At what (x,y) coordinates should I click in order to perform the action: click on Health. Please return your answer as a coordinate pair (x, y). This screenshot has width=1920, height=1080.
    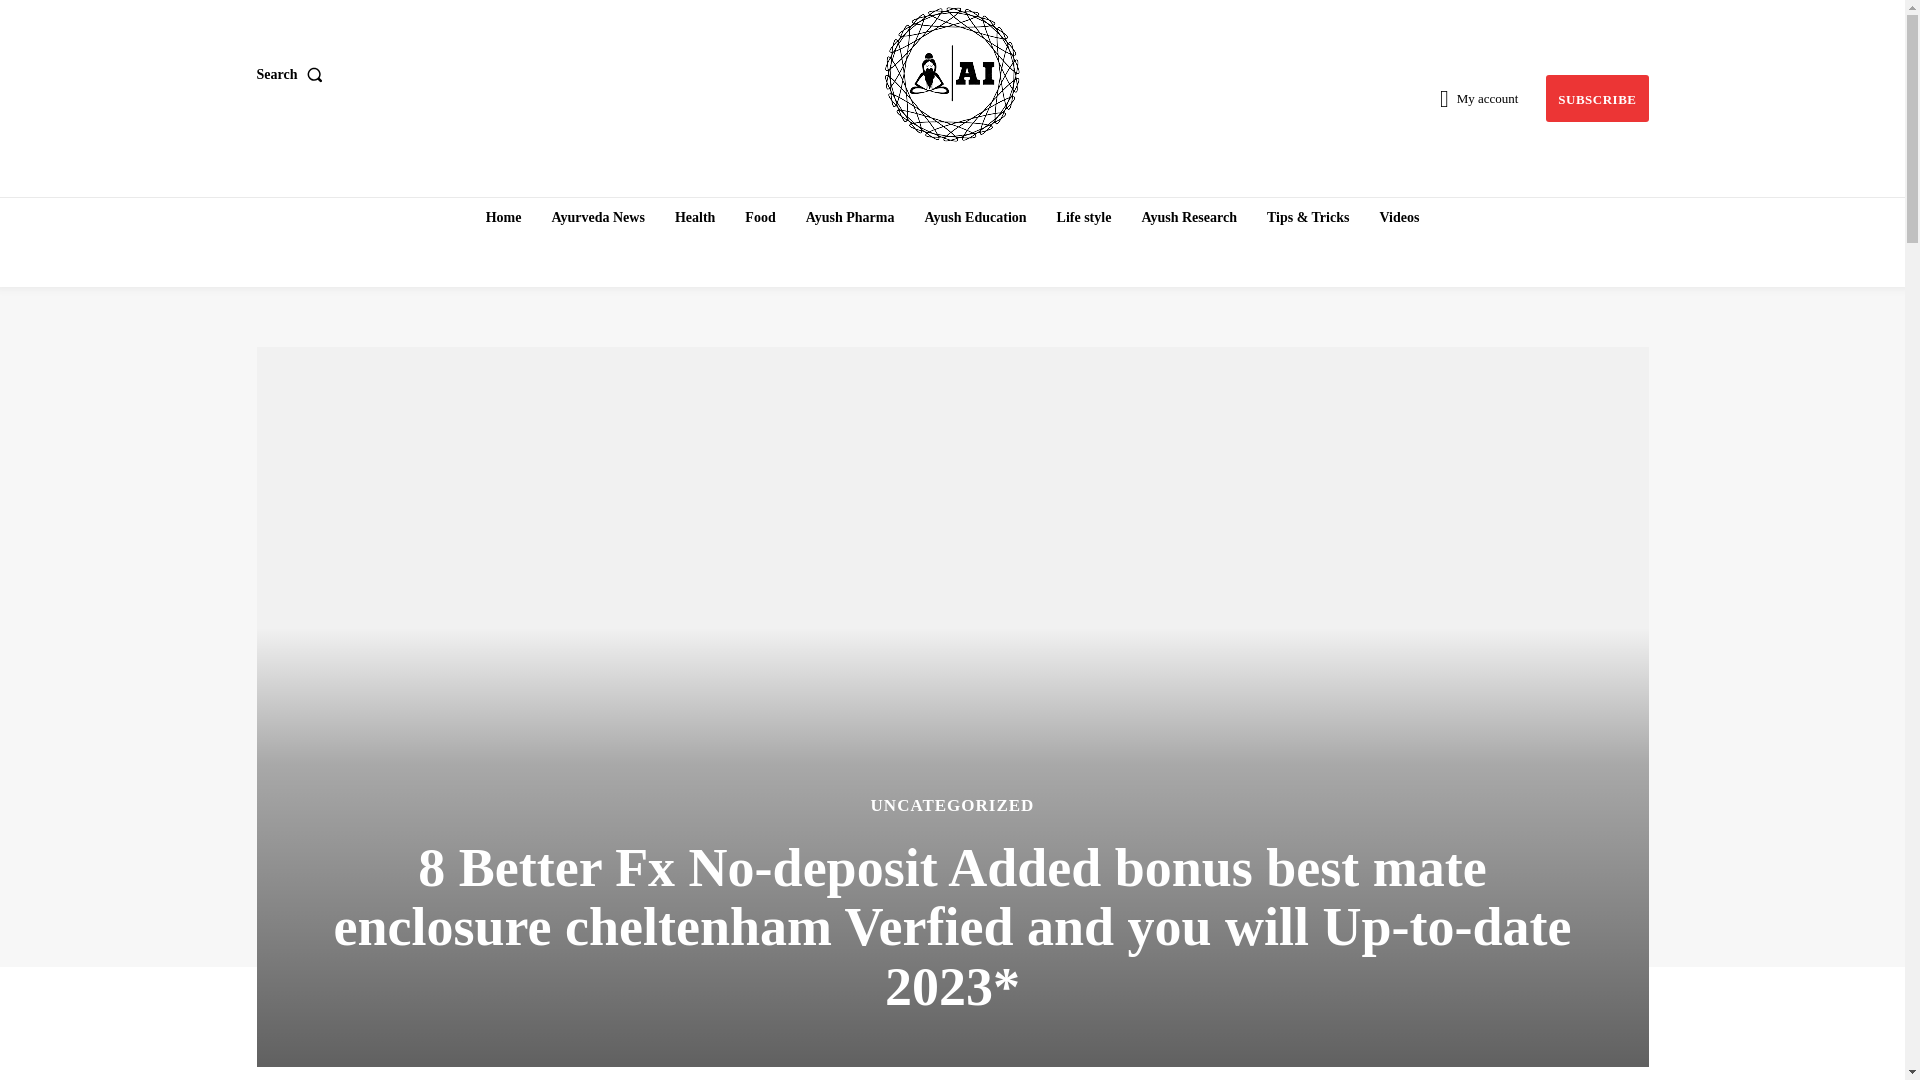
    Looking at the image, I should click on (694, 217).